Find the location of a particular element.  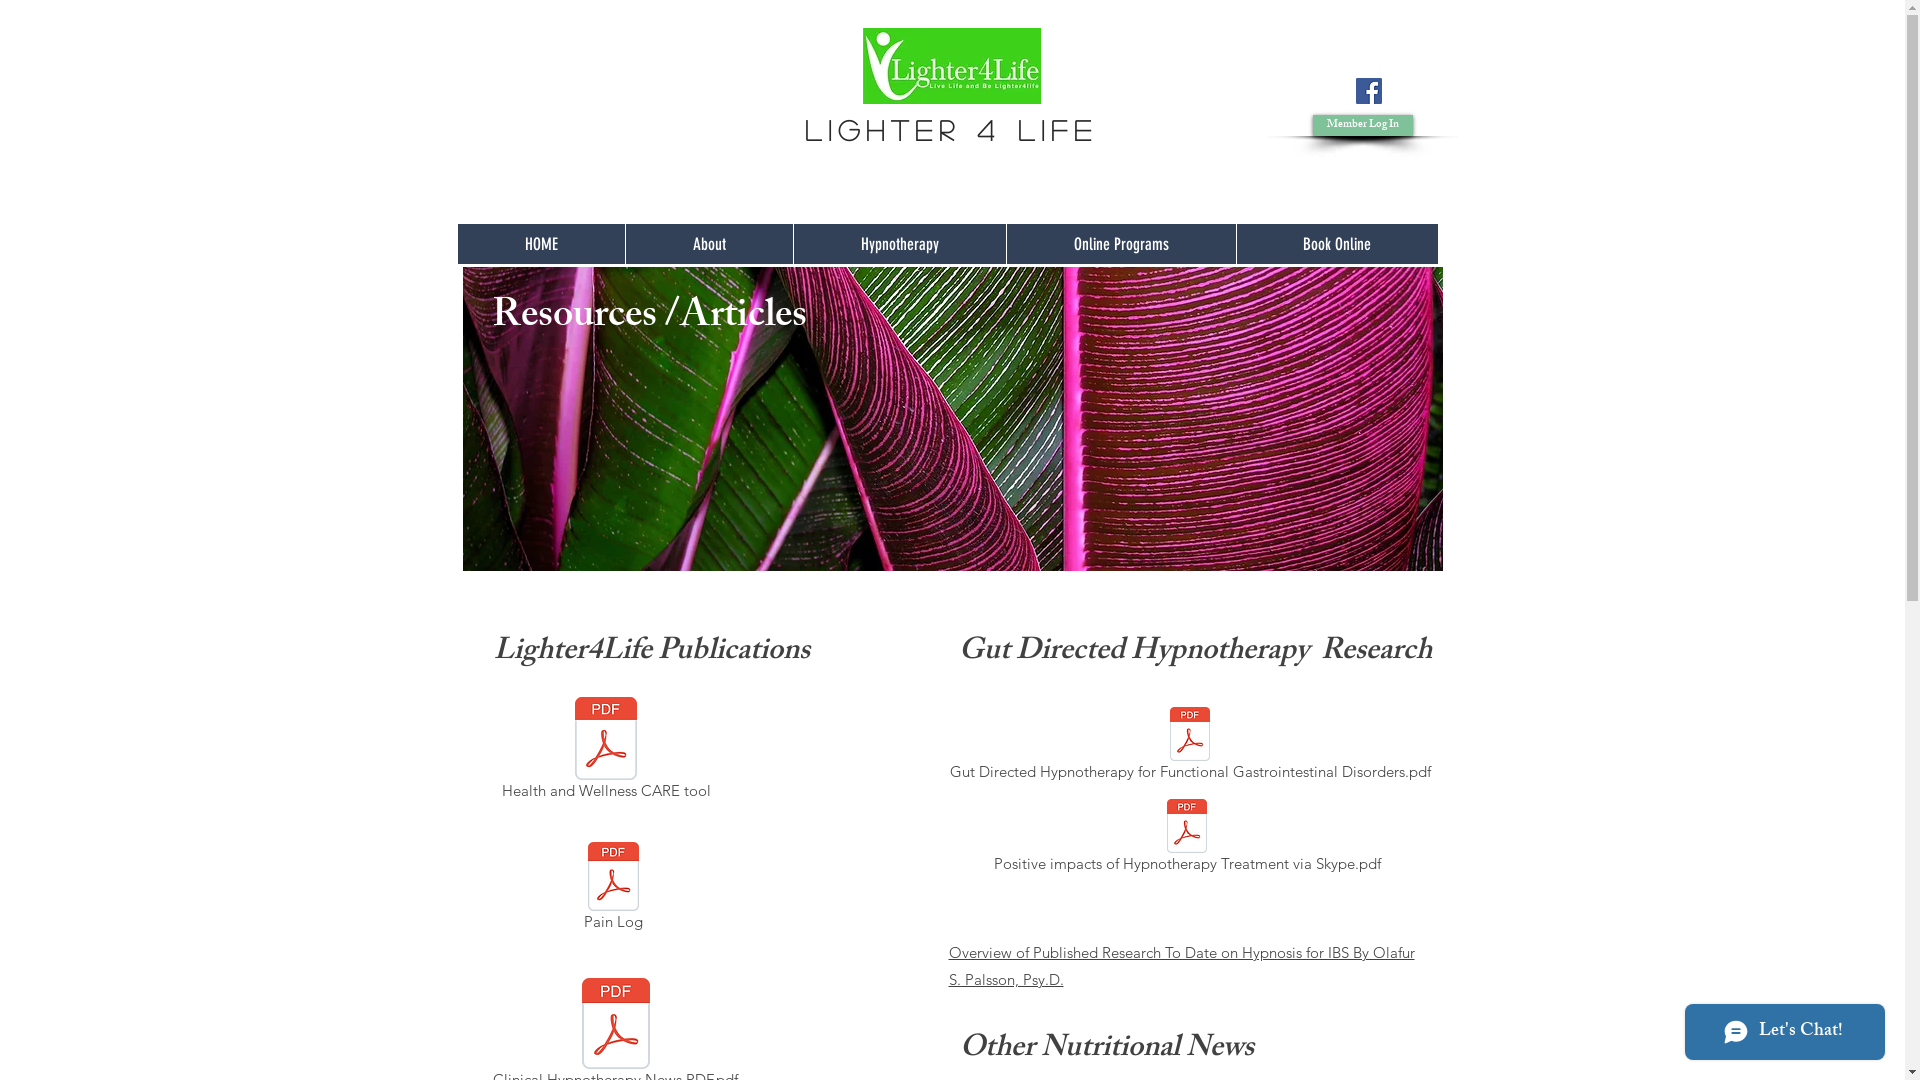

Hypnotherapy is located at coordinates (898, 244).